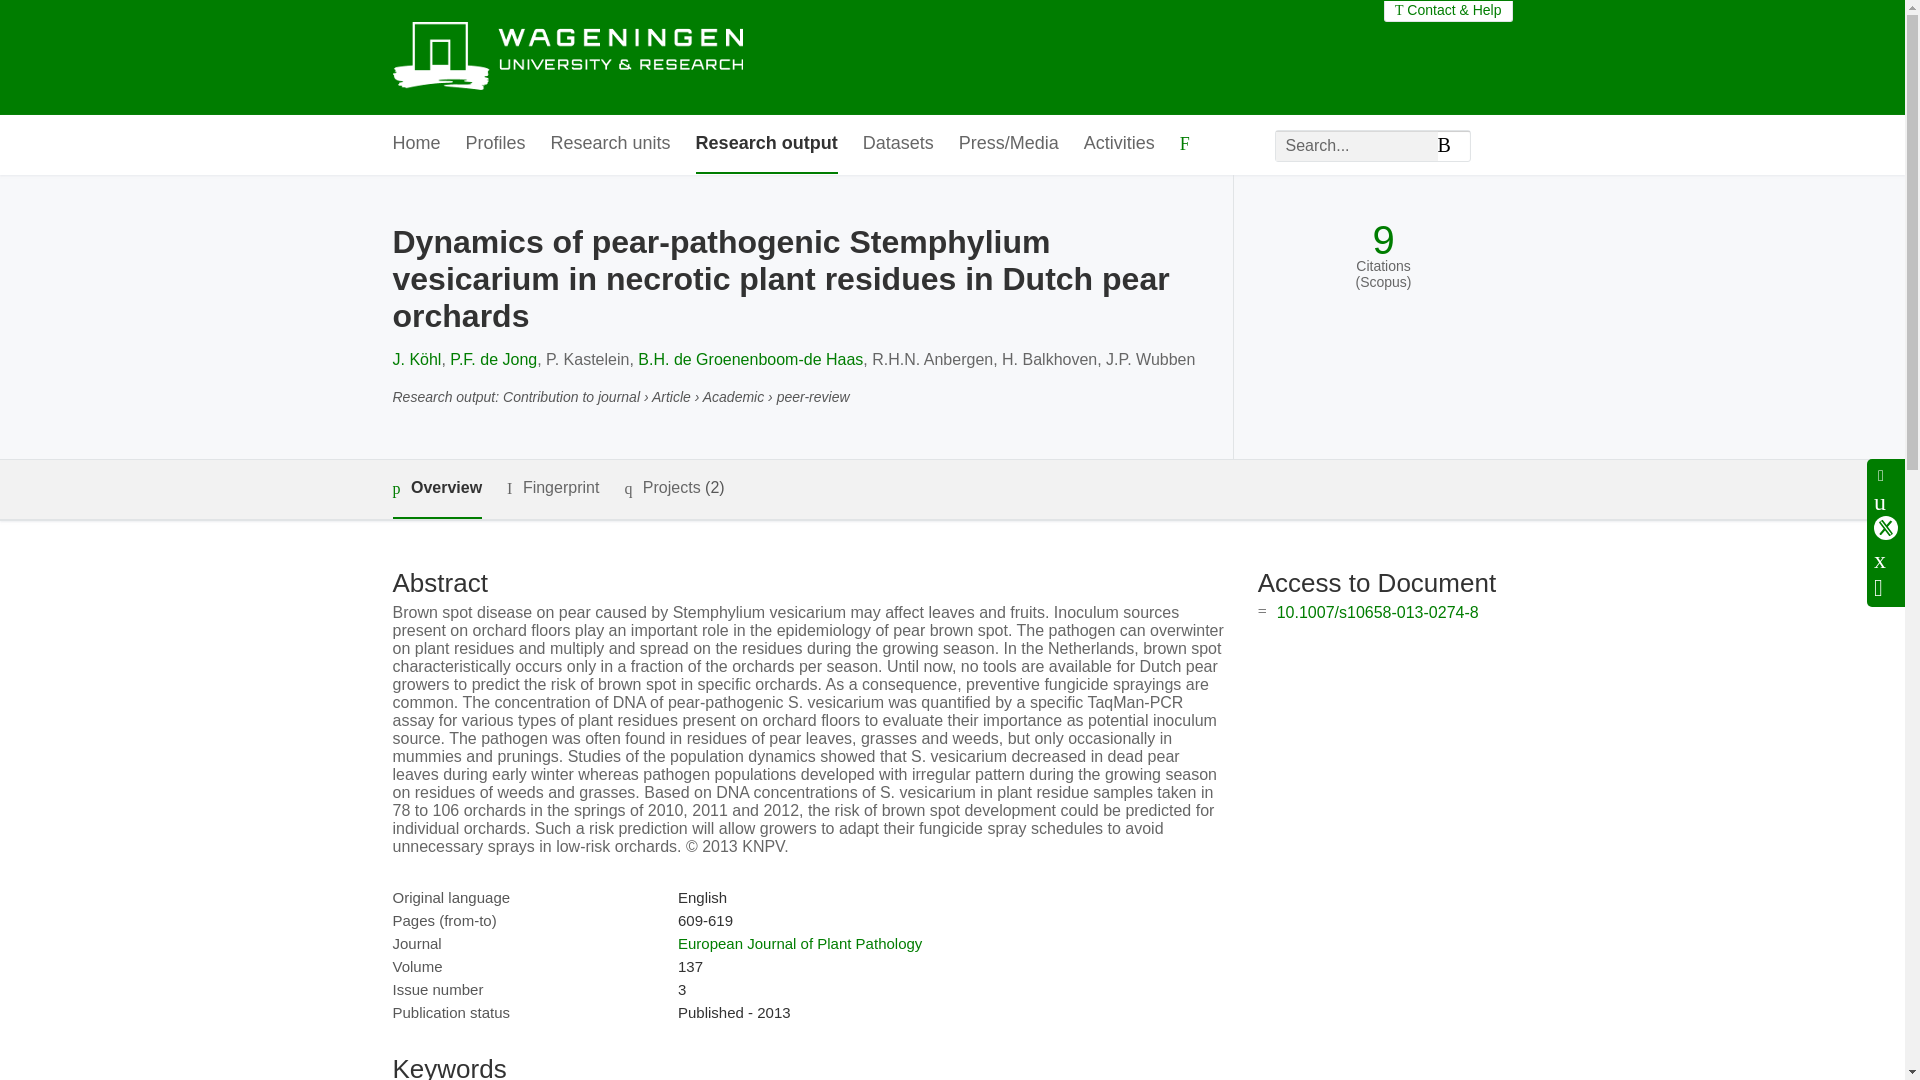 This screenshot has height=1080, width=1920. What do you see at coordinates (436, 490) in the screenshot?
I see `Overview` at bounding box center [436, 490].